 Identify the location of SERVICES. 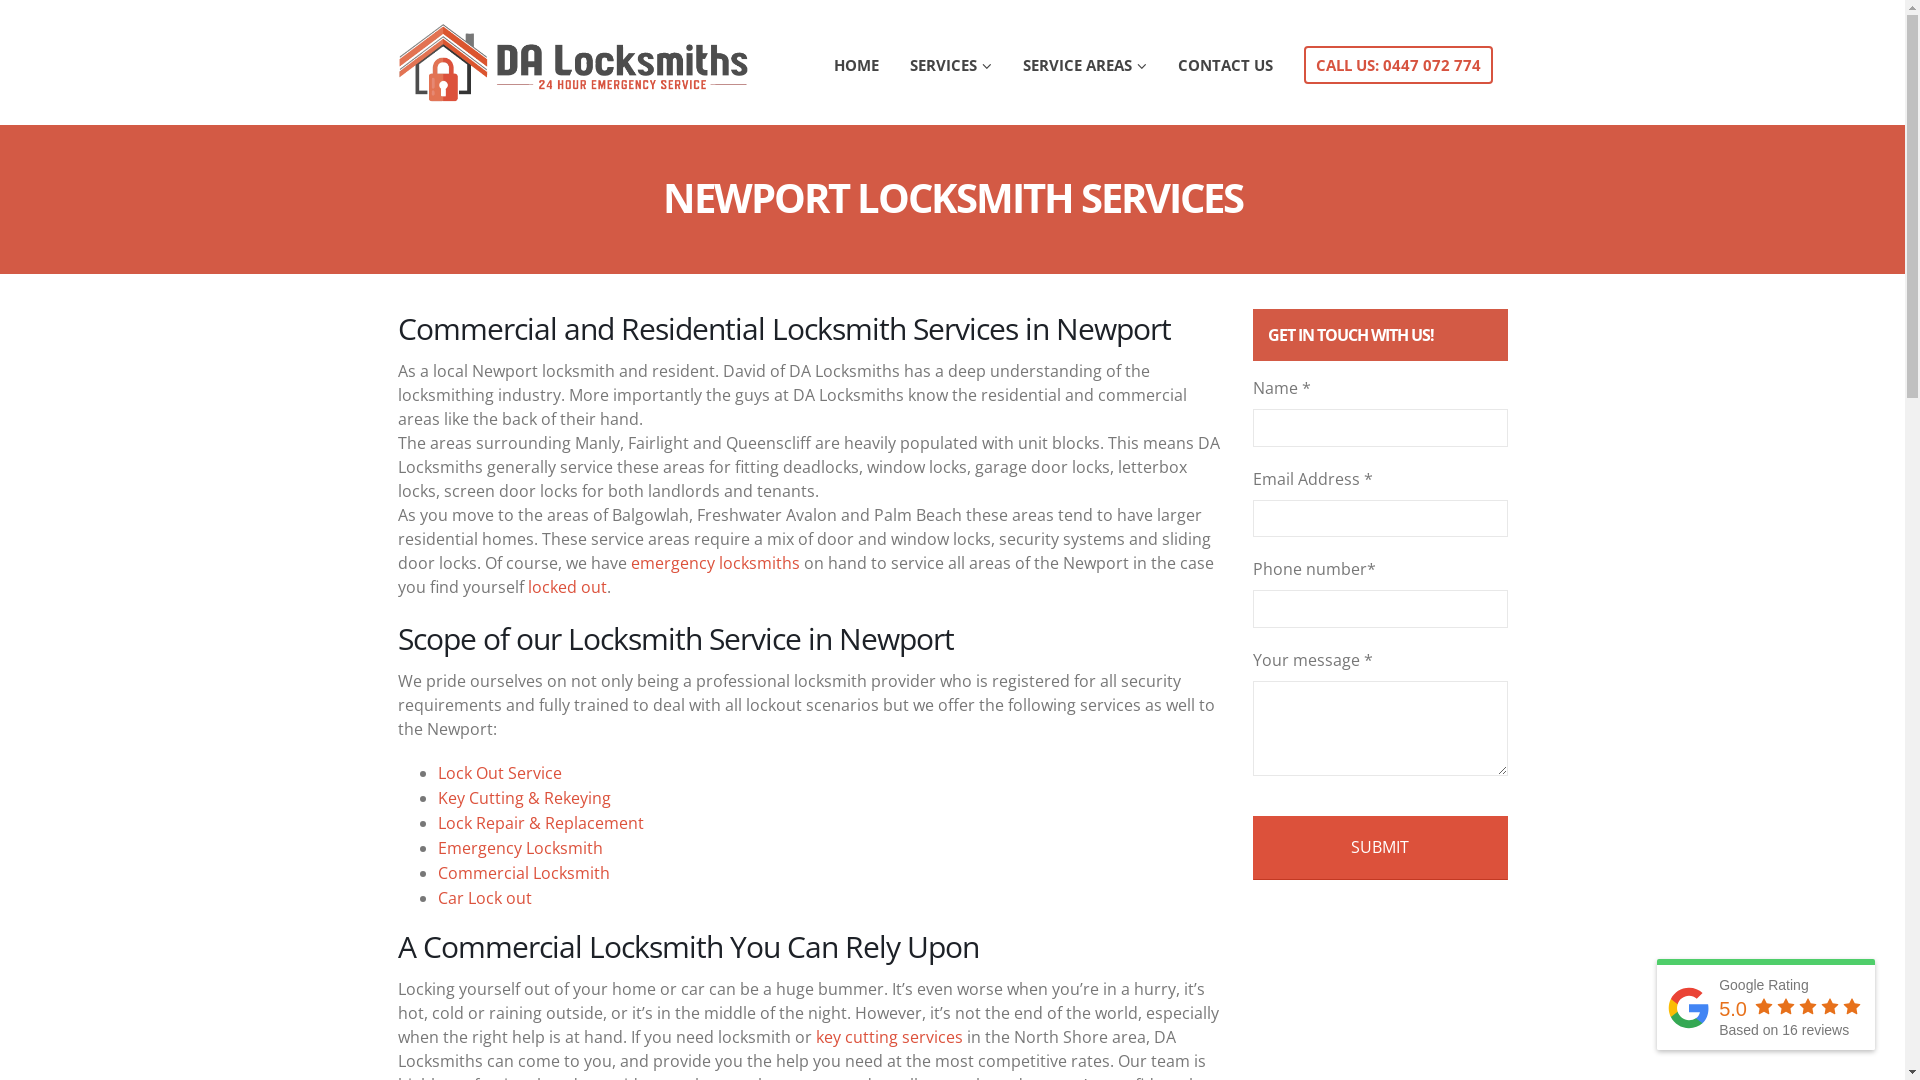
(950, 62).